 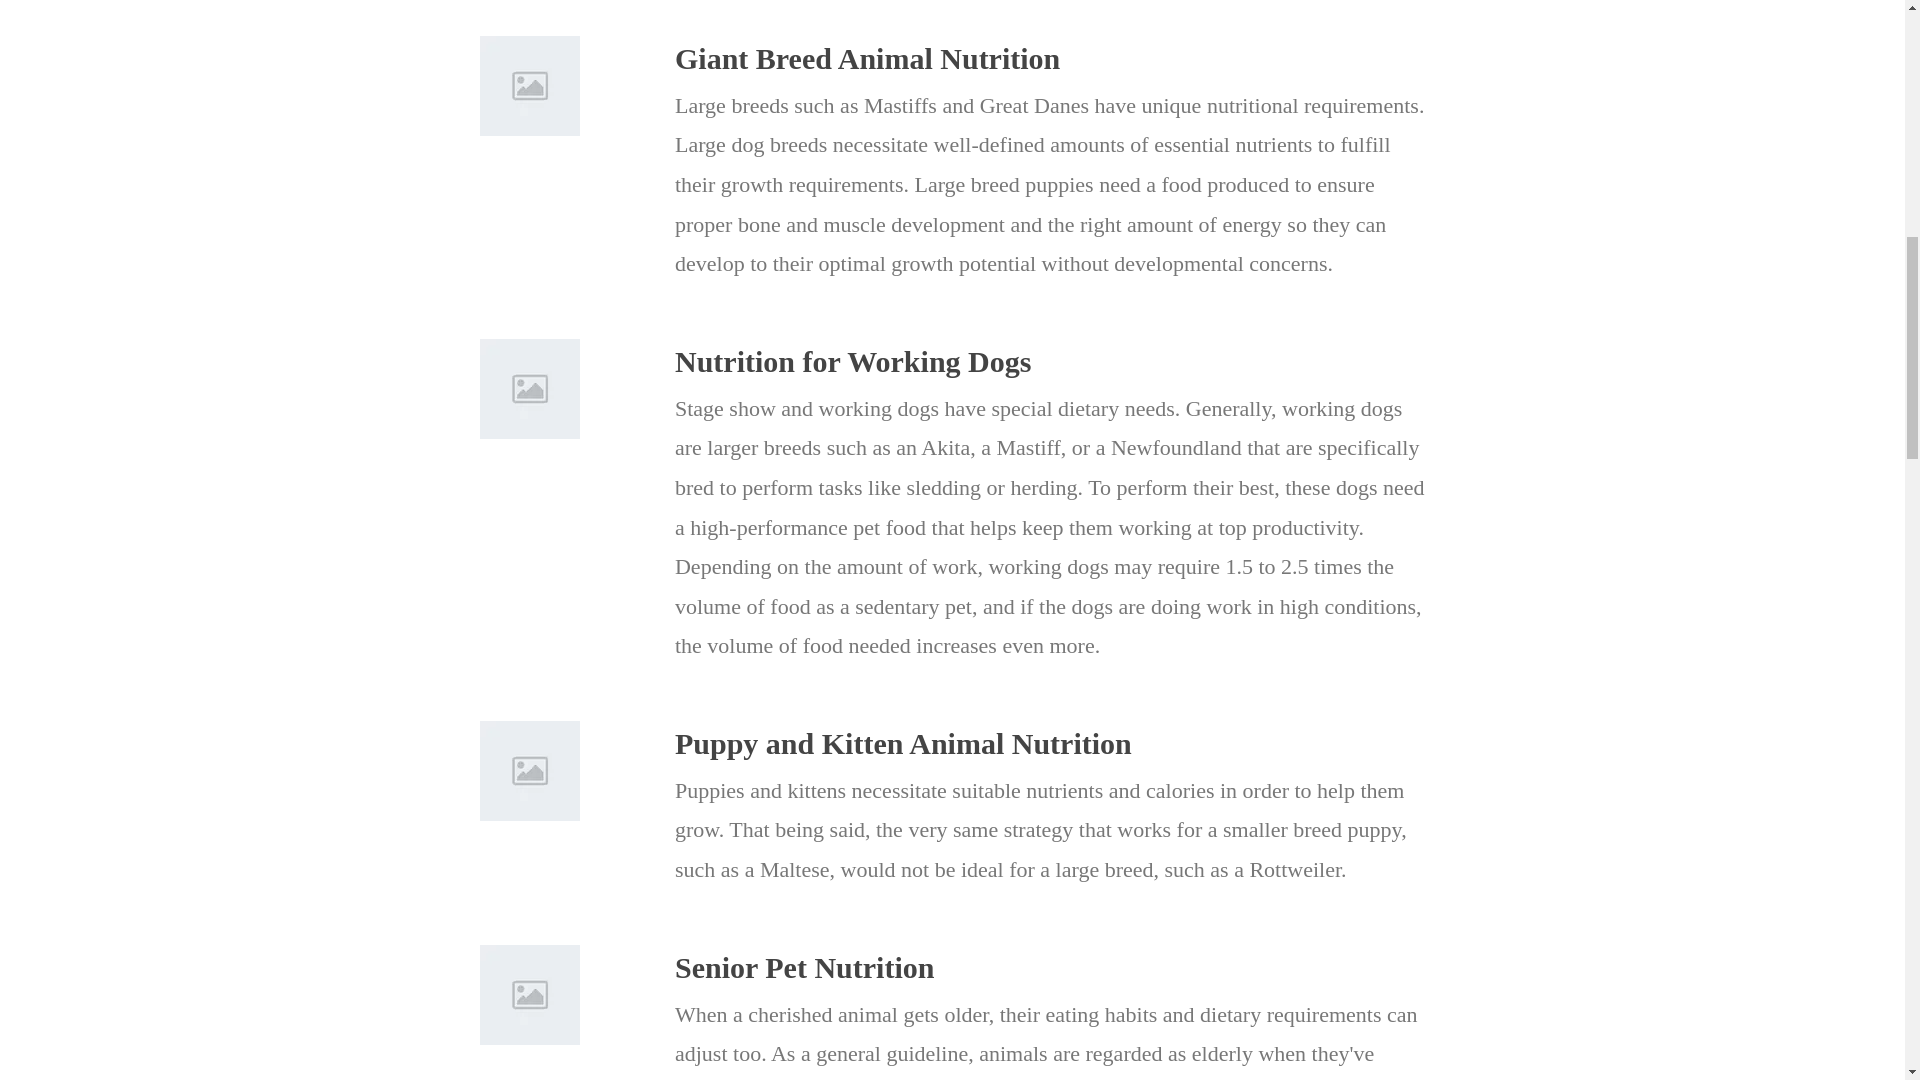 What do you see at coordinates (1050, 968) in the screenshot?
I see `Senior Pet Nutrition` at bounding box center [1050, 968].